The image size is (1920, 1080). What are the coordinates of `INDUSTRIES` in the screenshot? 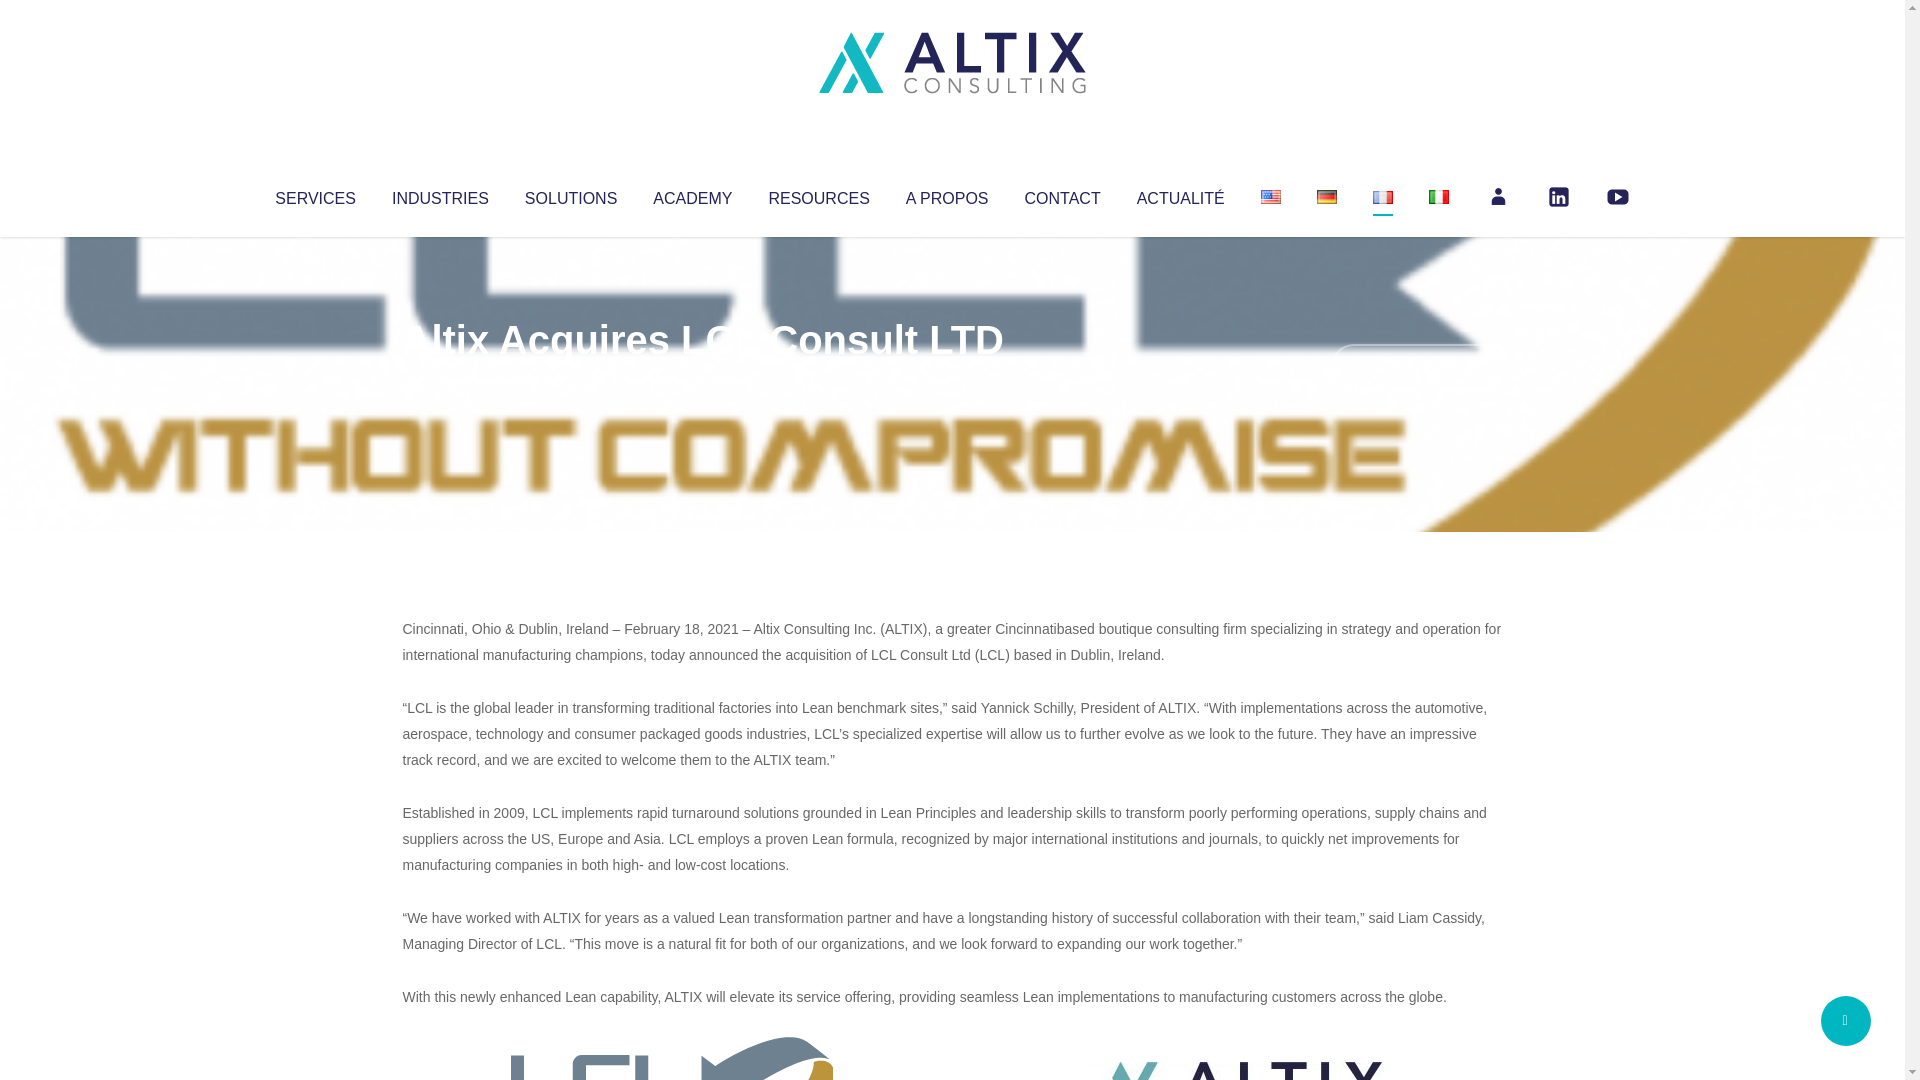 It's located at (440, 194).